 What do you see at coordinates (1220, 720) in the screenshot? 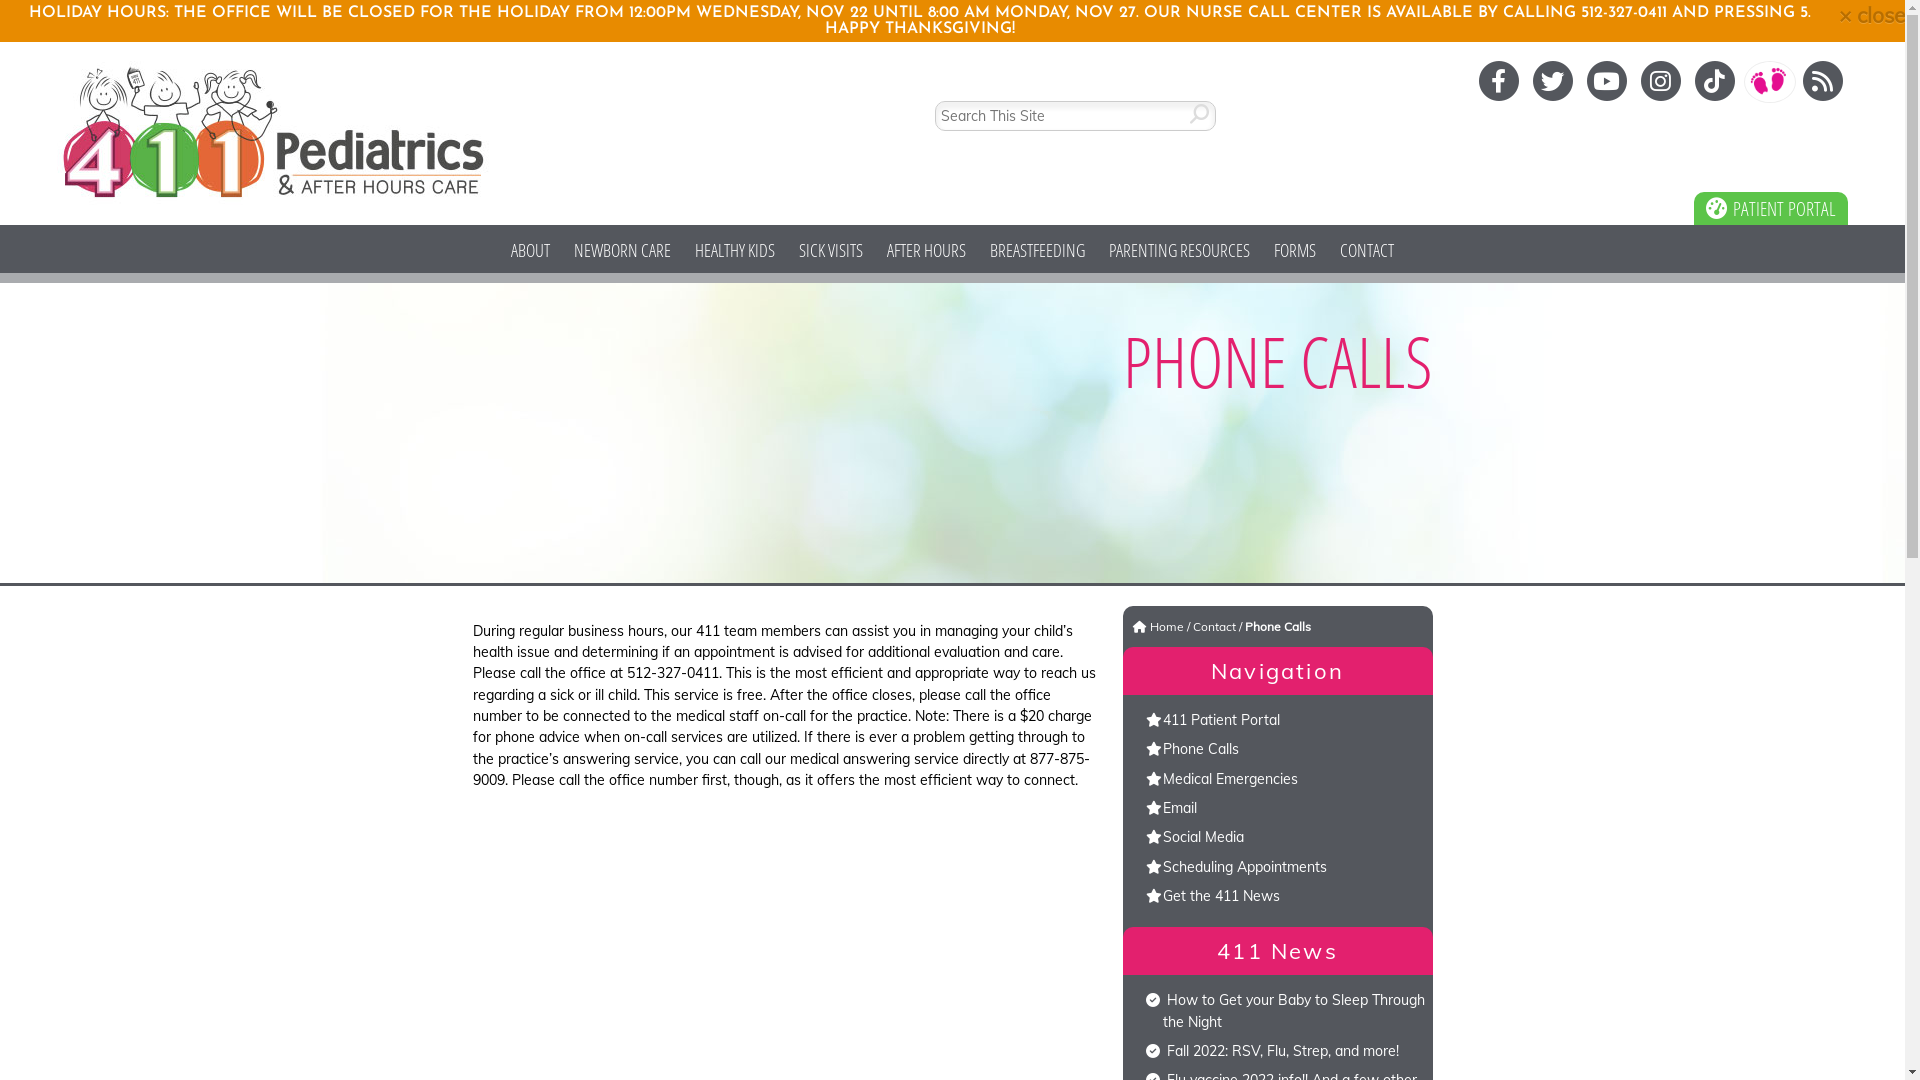
I see `411 Patient Portal` at bounding box center [1220, 720].